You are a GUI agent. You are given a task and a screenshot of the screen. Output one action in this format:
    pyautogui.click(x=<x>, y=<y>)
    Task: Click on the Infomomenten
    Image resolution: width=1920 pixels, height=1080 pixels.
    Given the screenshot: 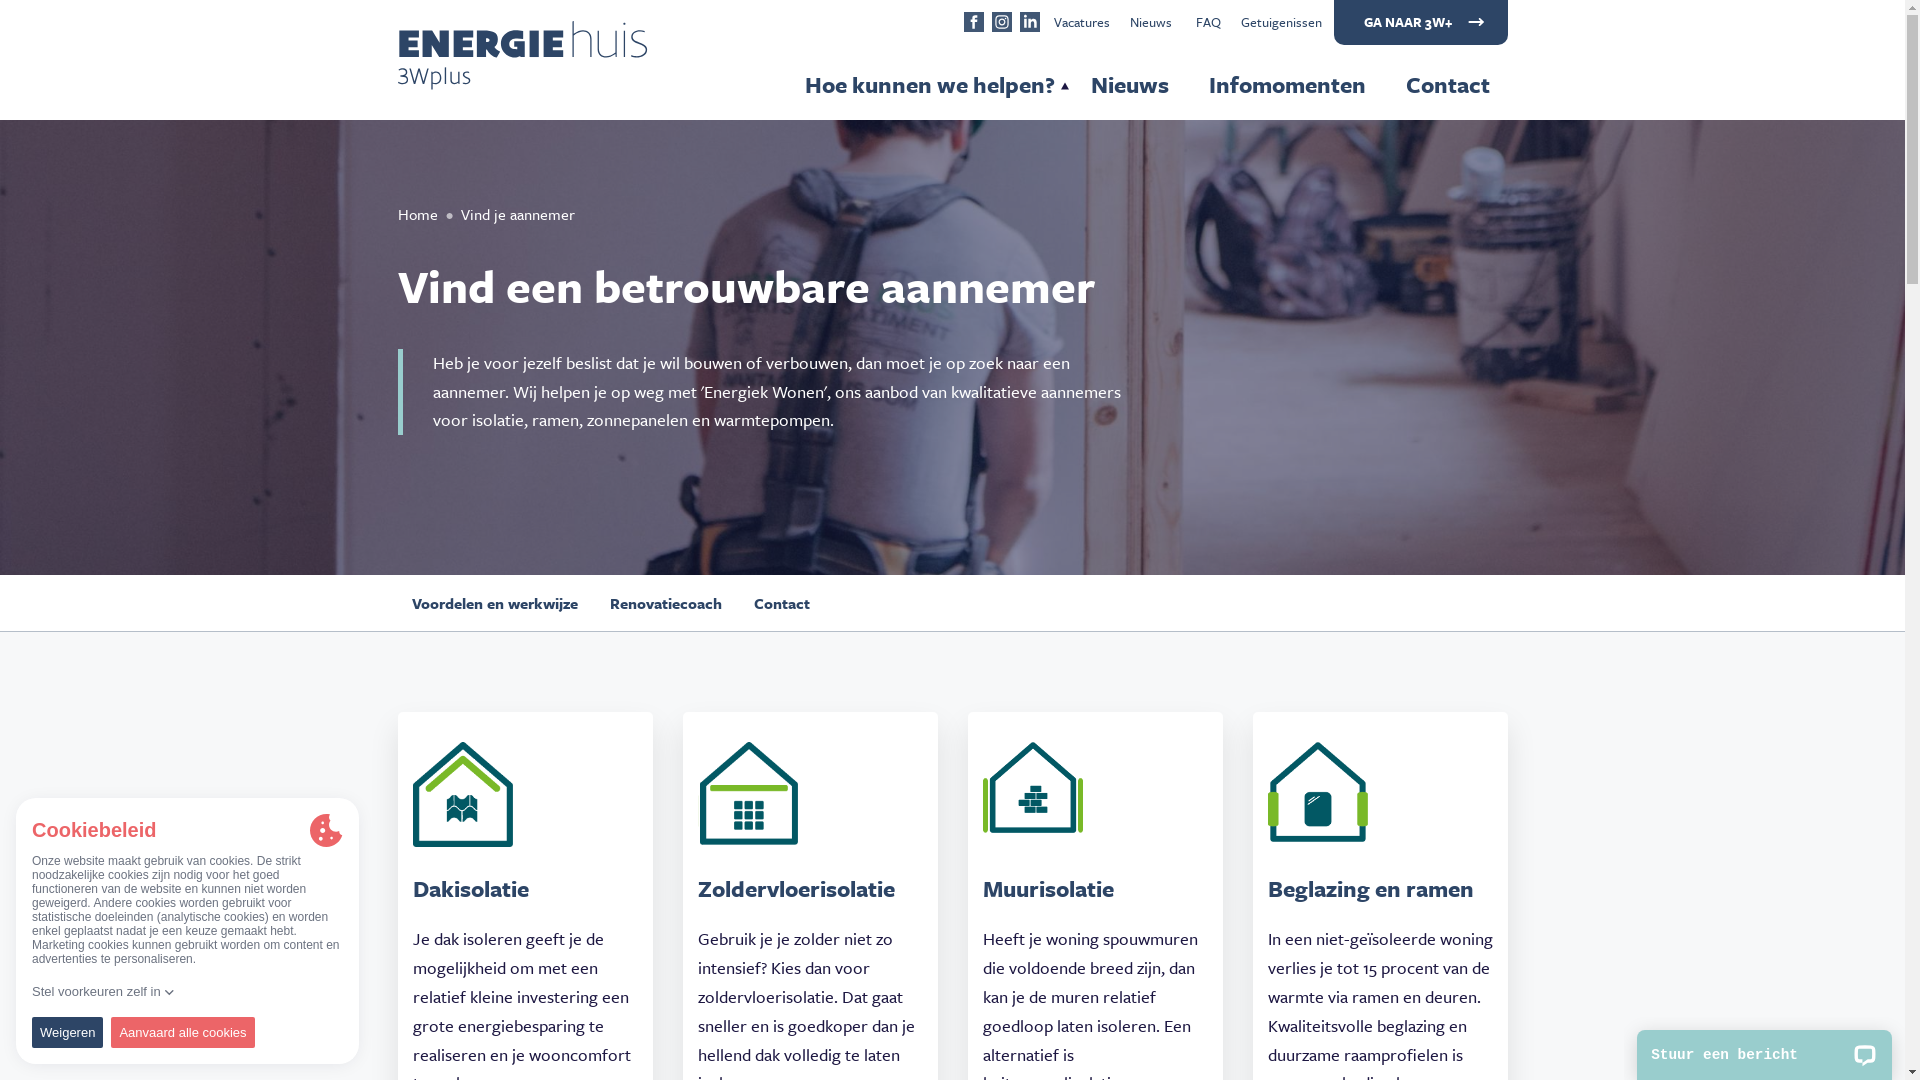 What is the action you would take?
    pyautogui.click(x=1286, y=84)
    